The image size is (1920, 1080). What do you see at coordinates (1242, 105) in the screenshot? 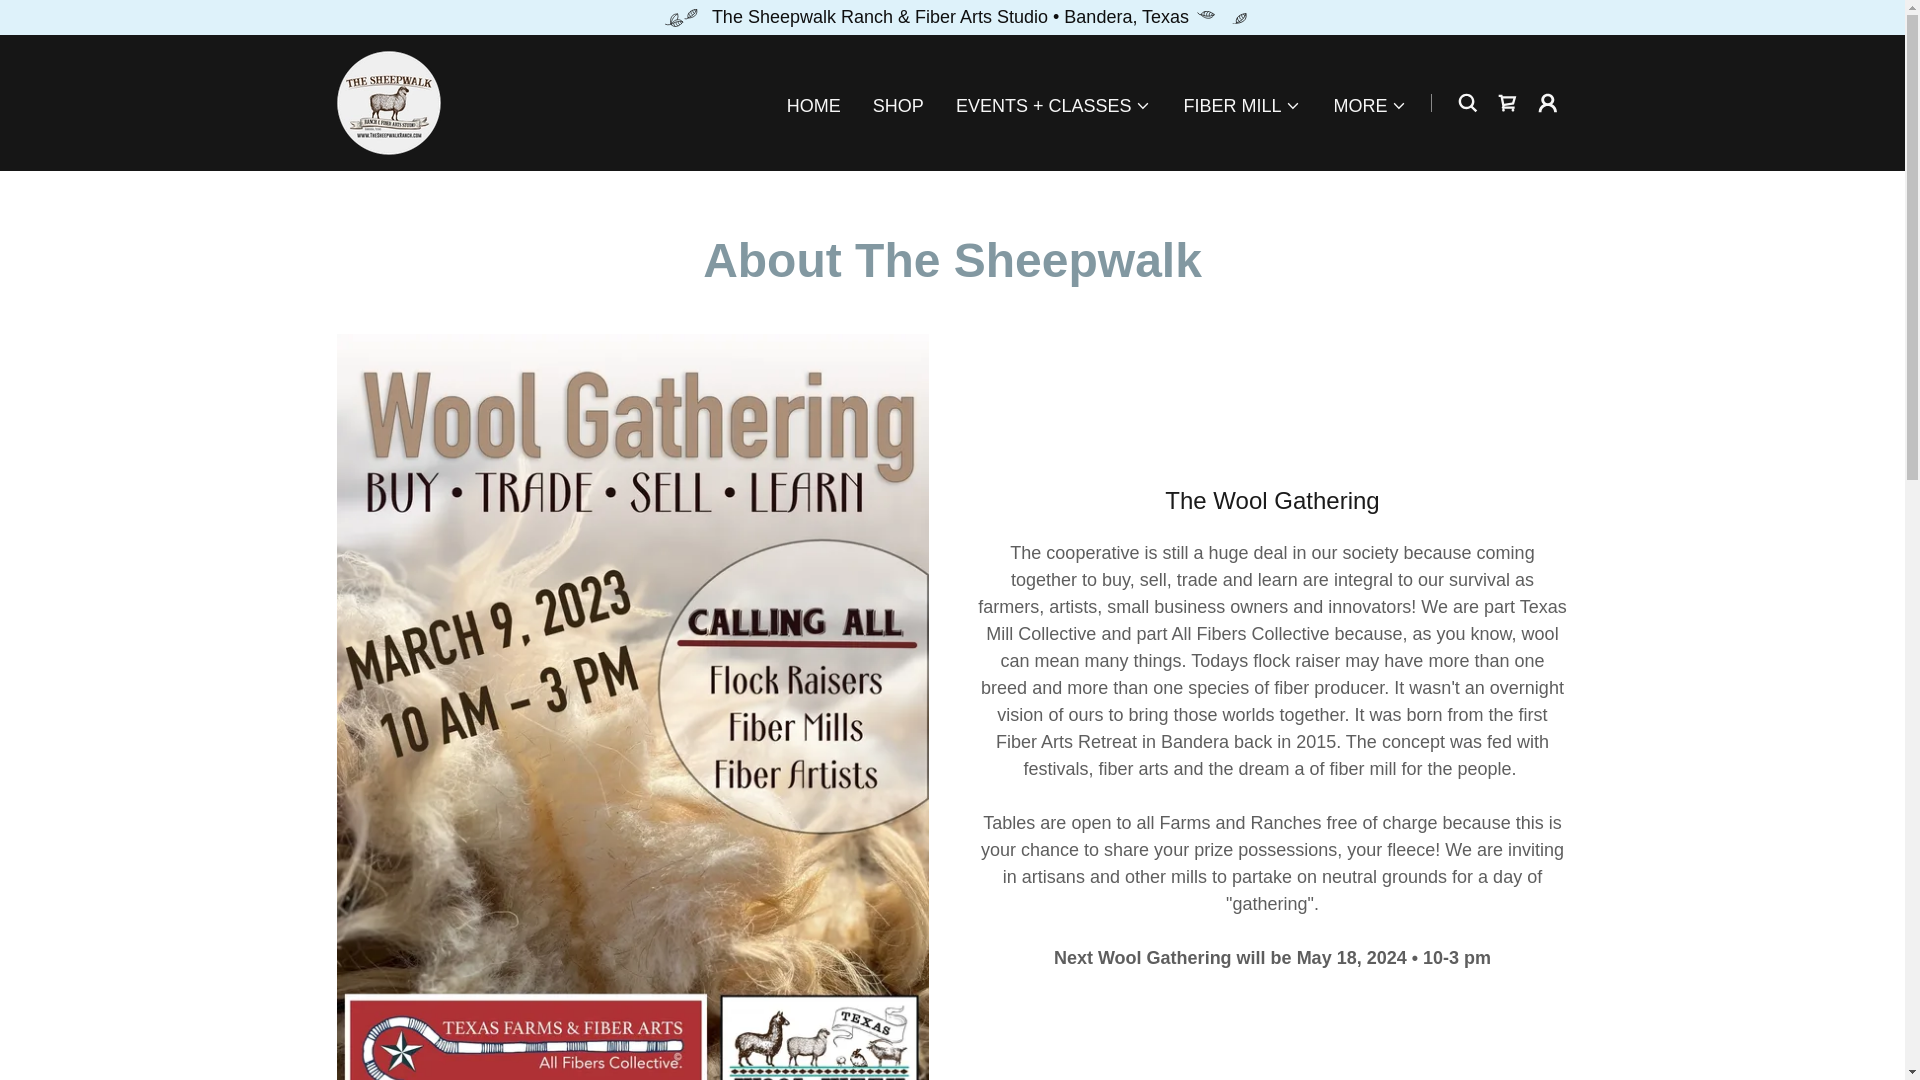
I see `FIBER MILL` at bounding box center [1242, 105].